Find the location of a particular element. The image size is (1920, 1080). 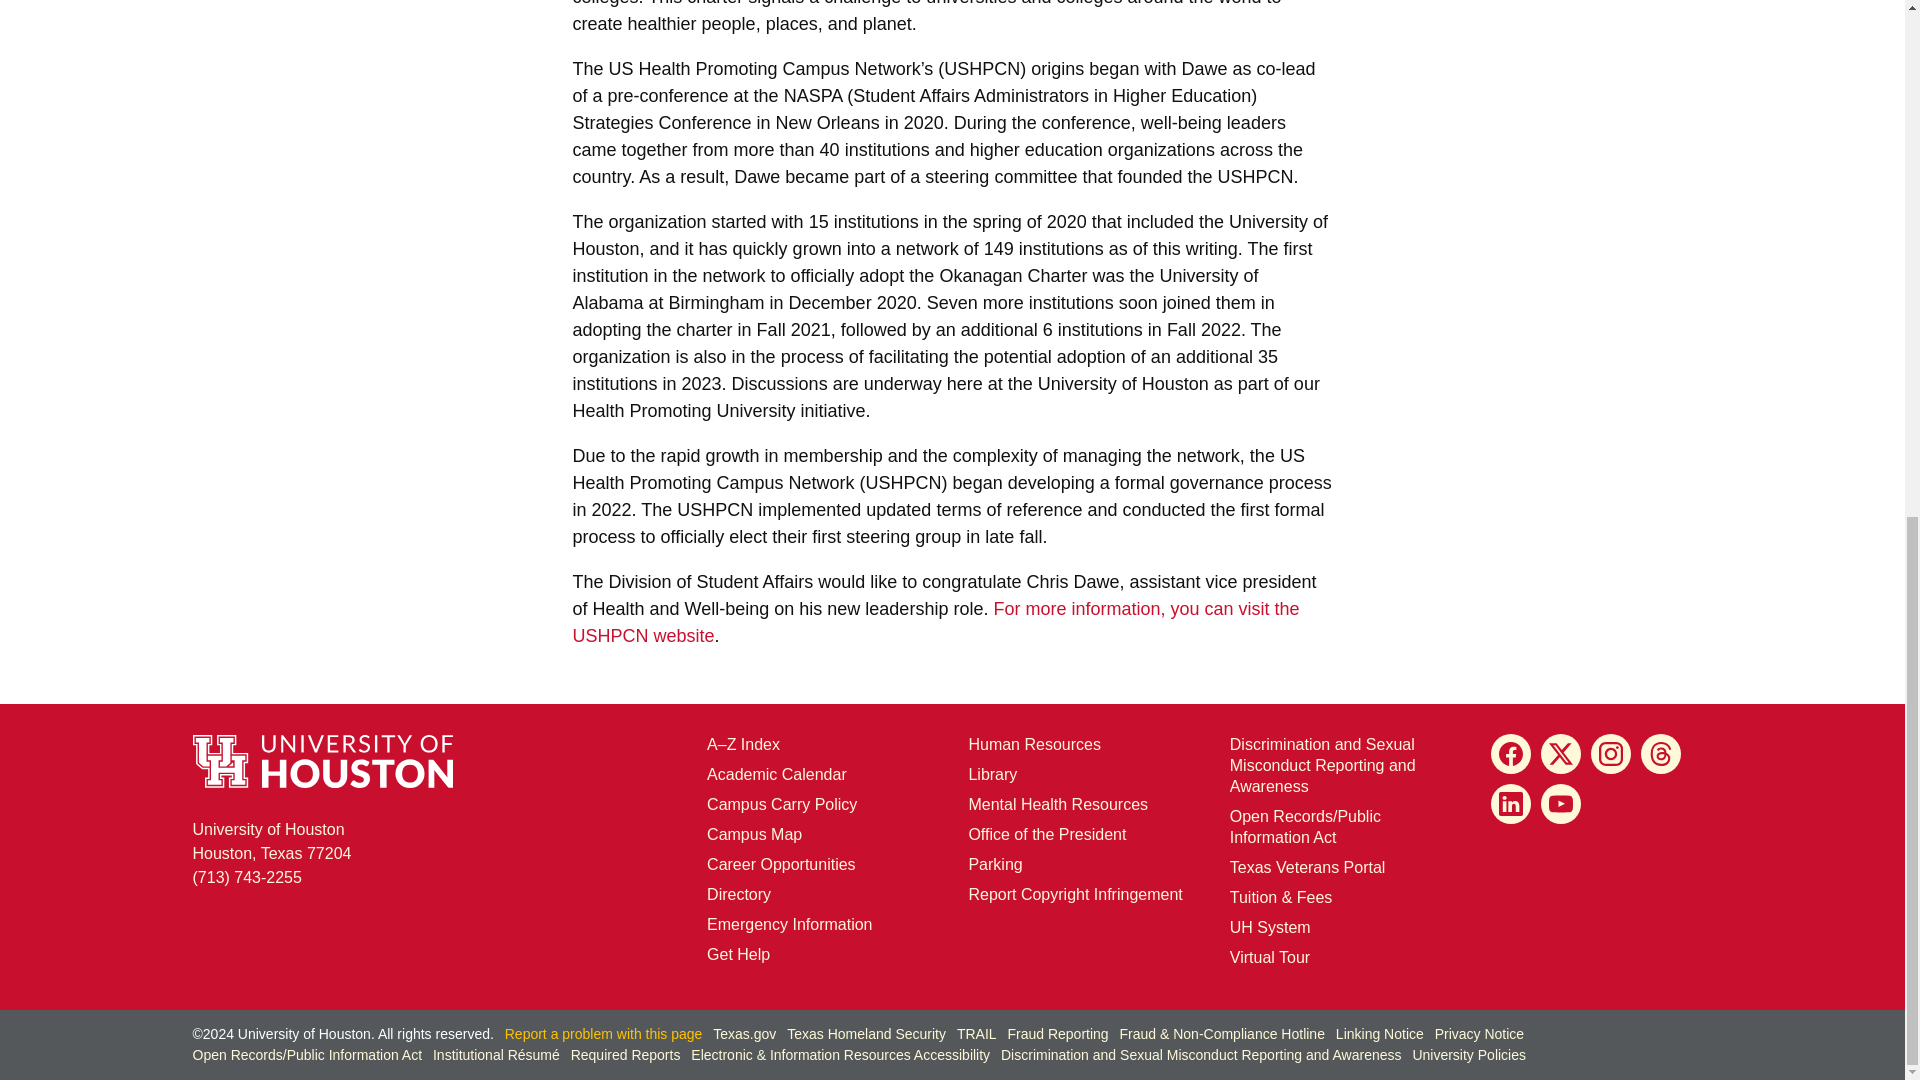

LinkedIn is located at coordinates (1510, 804).